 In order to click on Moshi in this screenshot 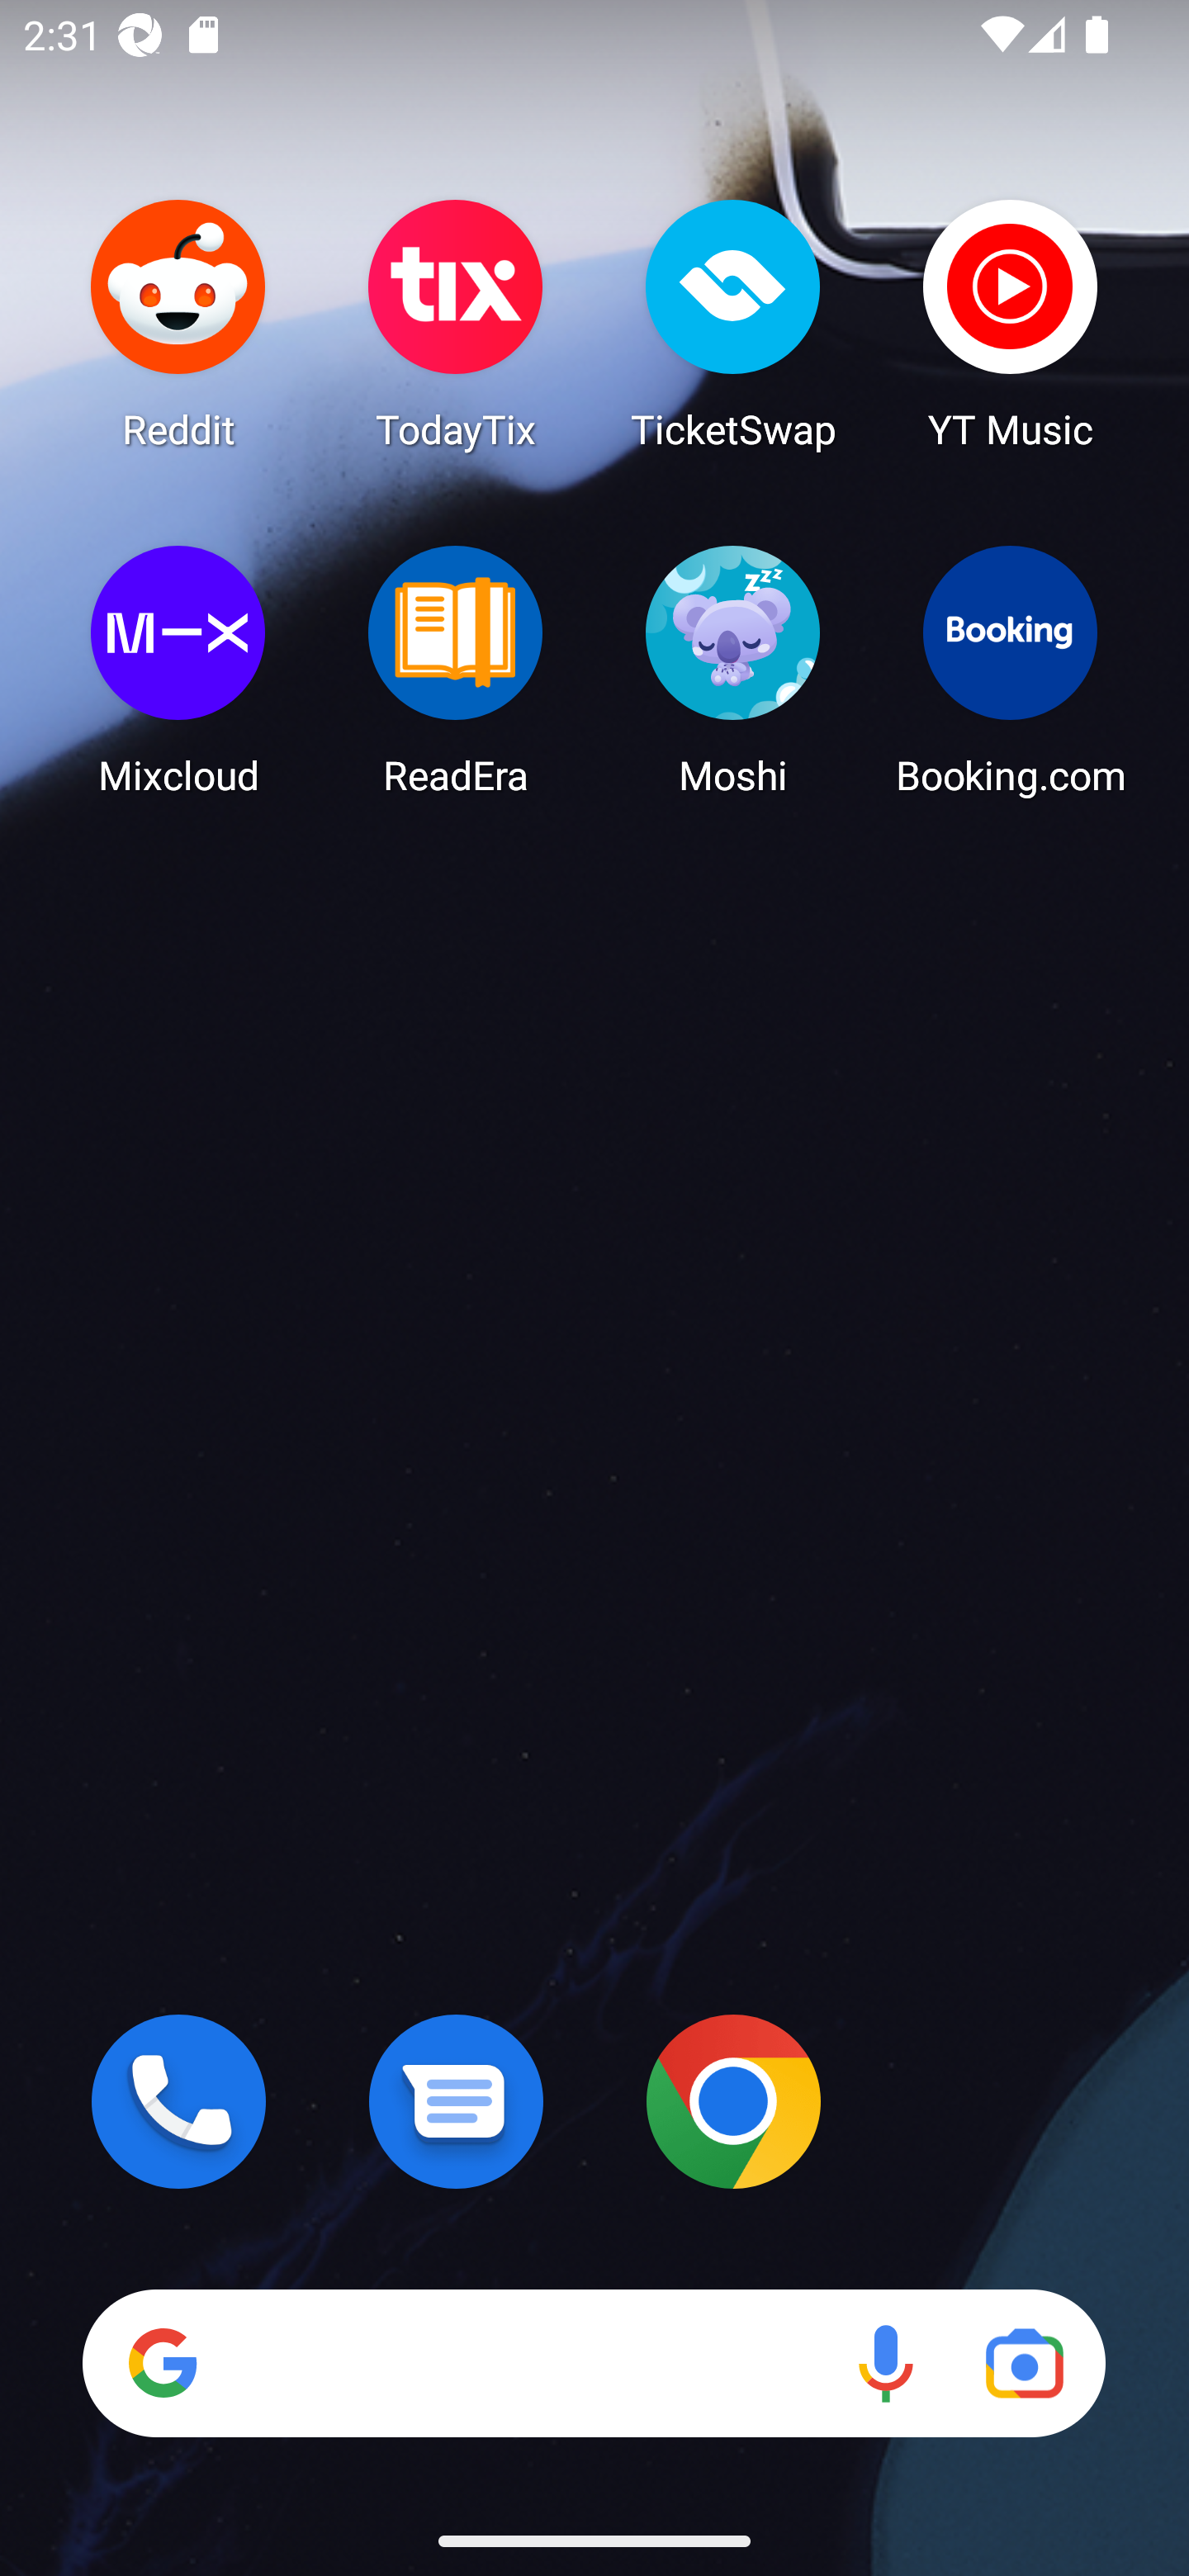, I will do `click(733, 670)`.